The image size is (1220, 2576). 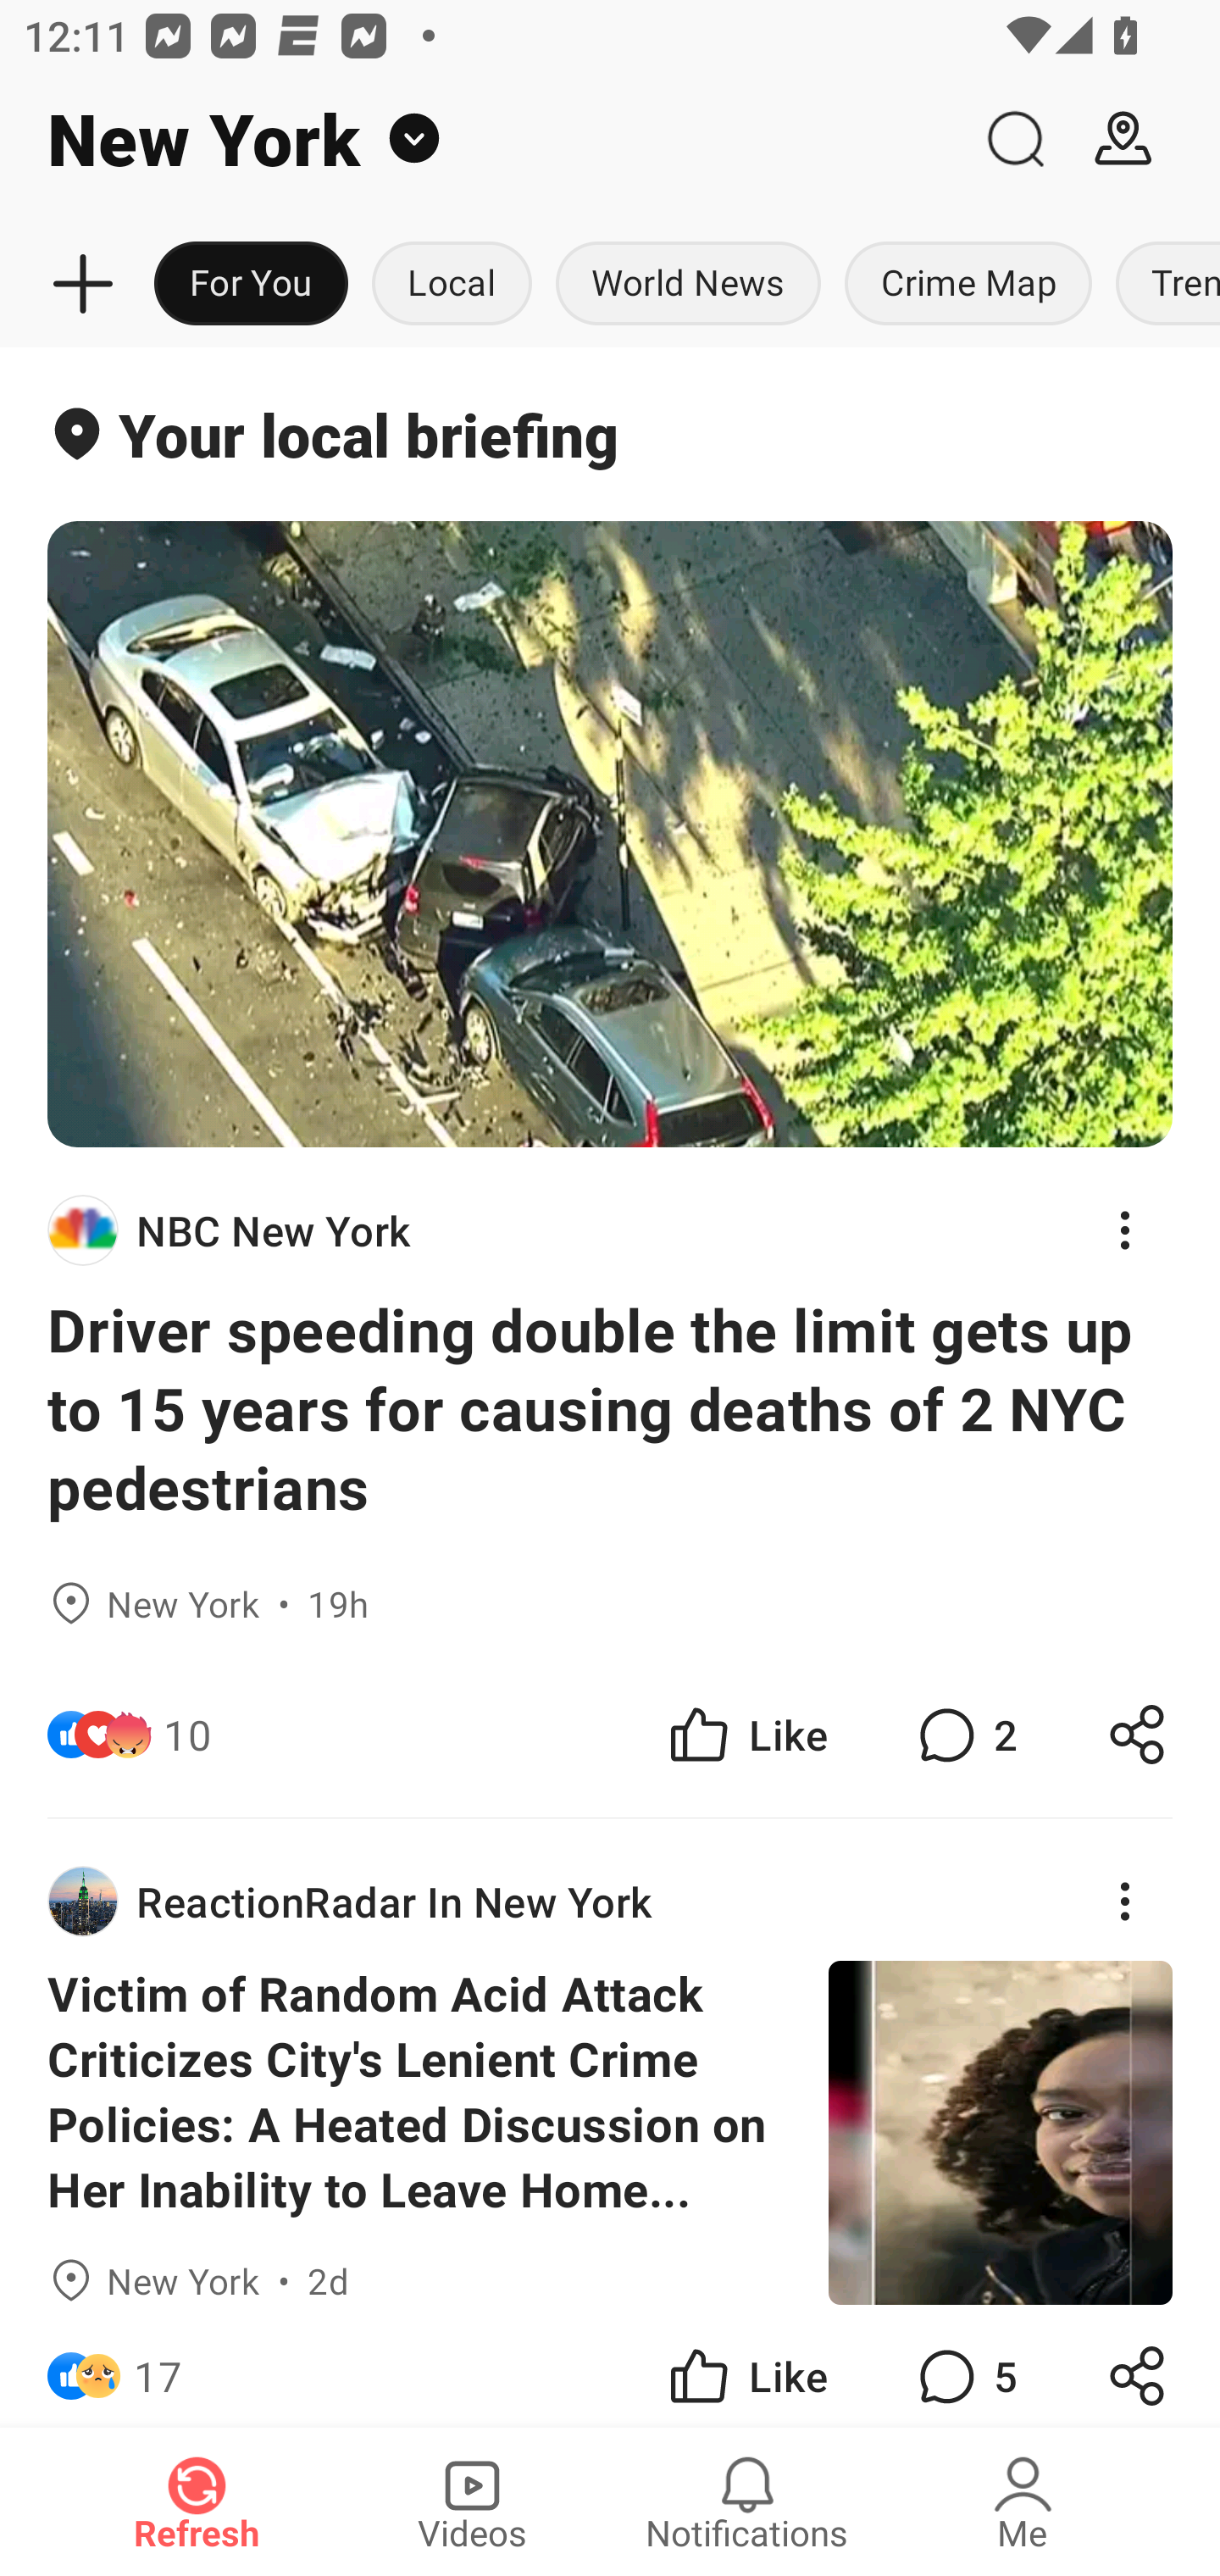 What do you see at coordinates (158, 2366) in the screenshot?
I see `17` at bounding box center [158, 2366].